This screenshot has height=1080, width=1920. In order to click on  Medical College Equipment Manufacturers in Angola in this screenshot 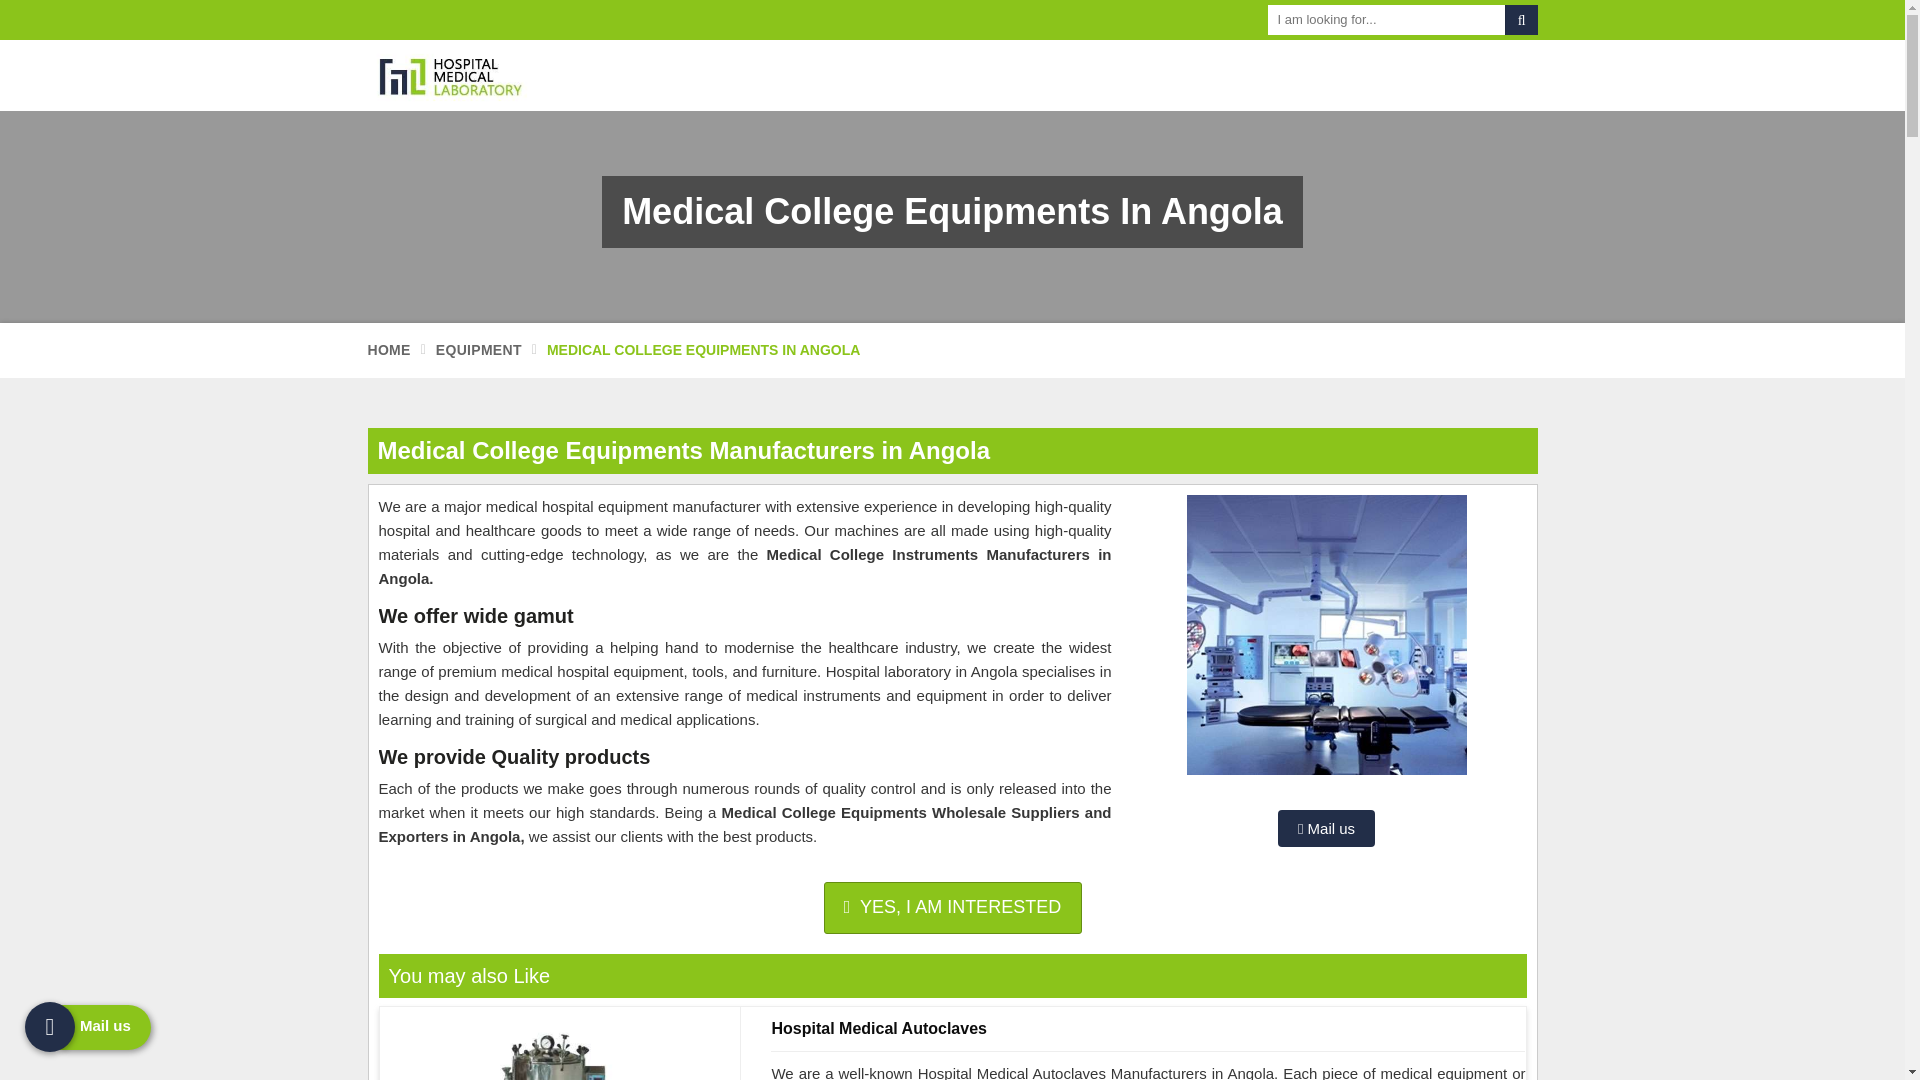, I will do `click(1326, 644)`.